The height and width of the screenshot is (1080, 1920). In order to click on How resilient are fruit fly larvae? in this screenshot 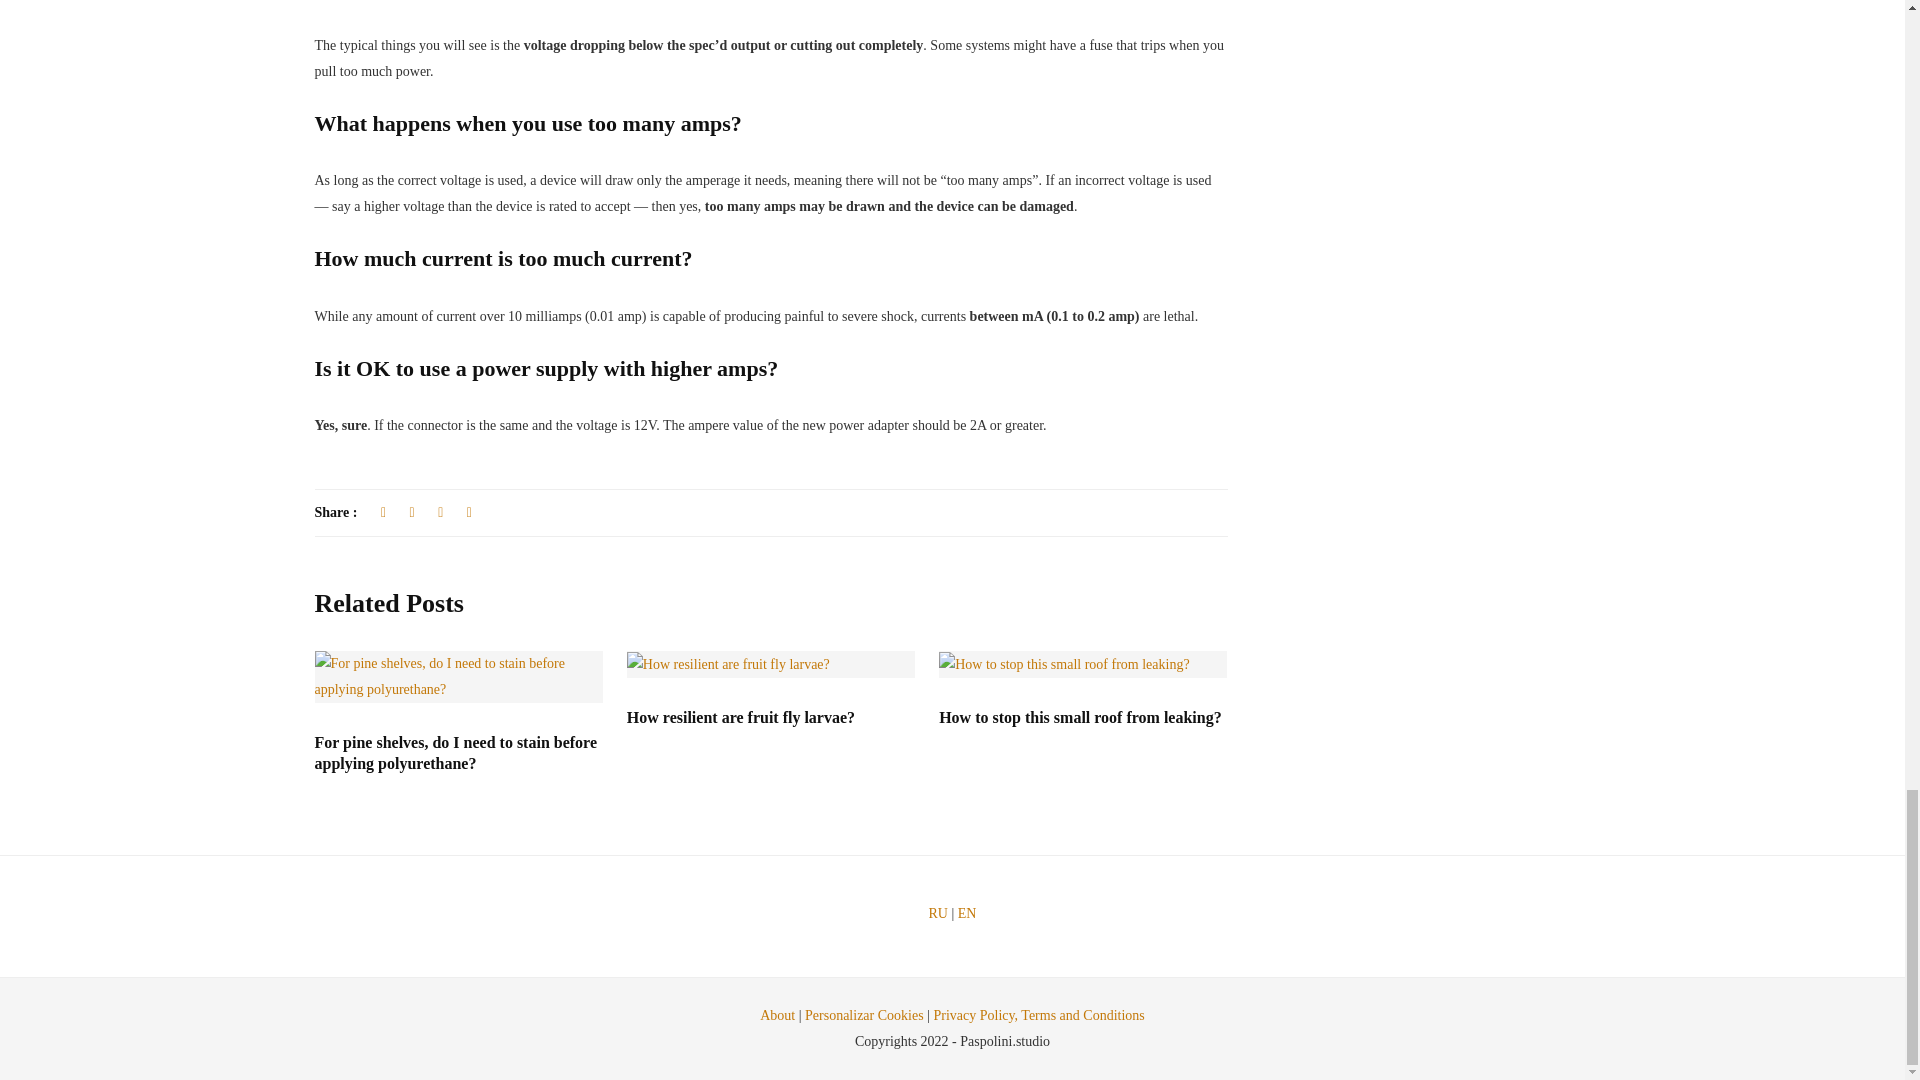, I will do `click(740, 716)`.